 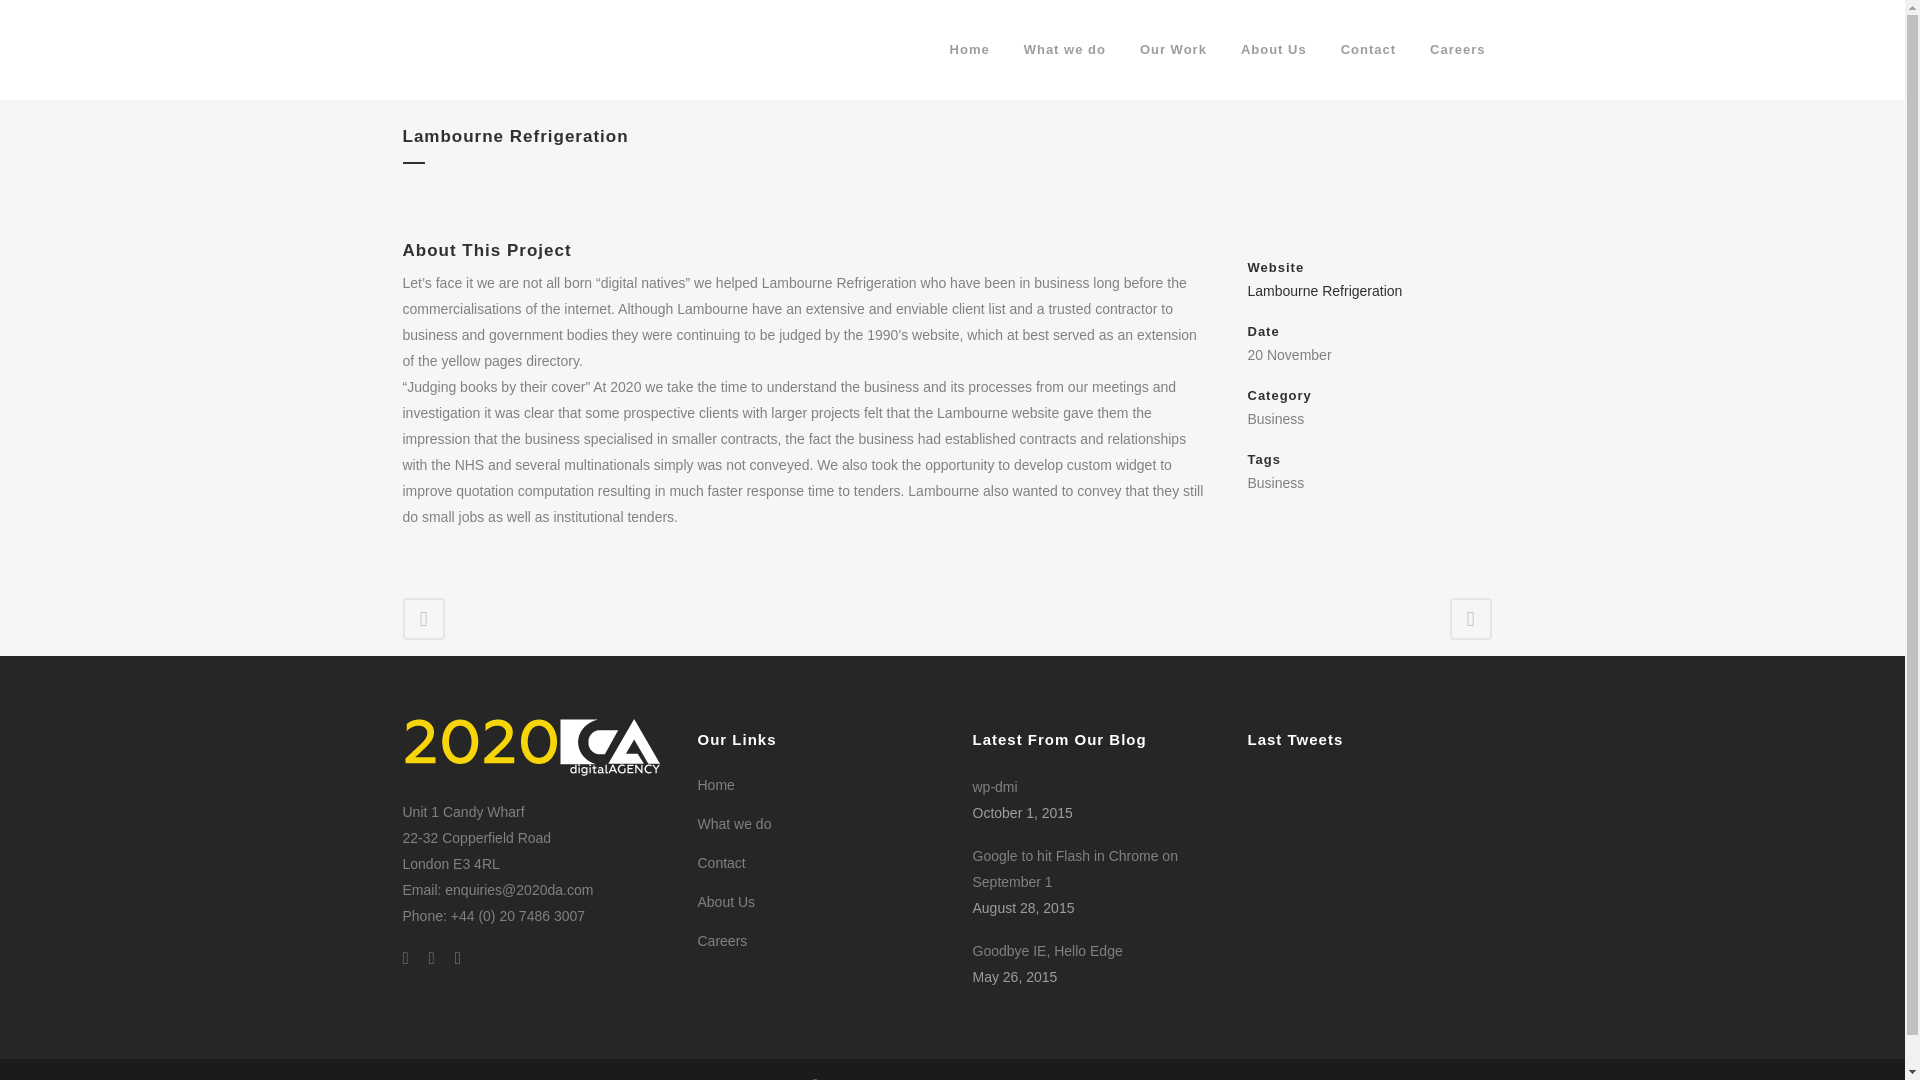 I want to click on Our Work, so click(x=1174, y=50).